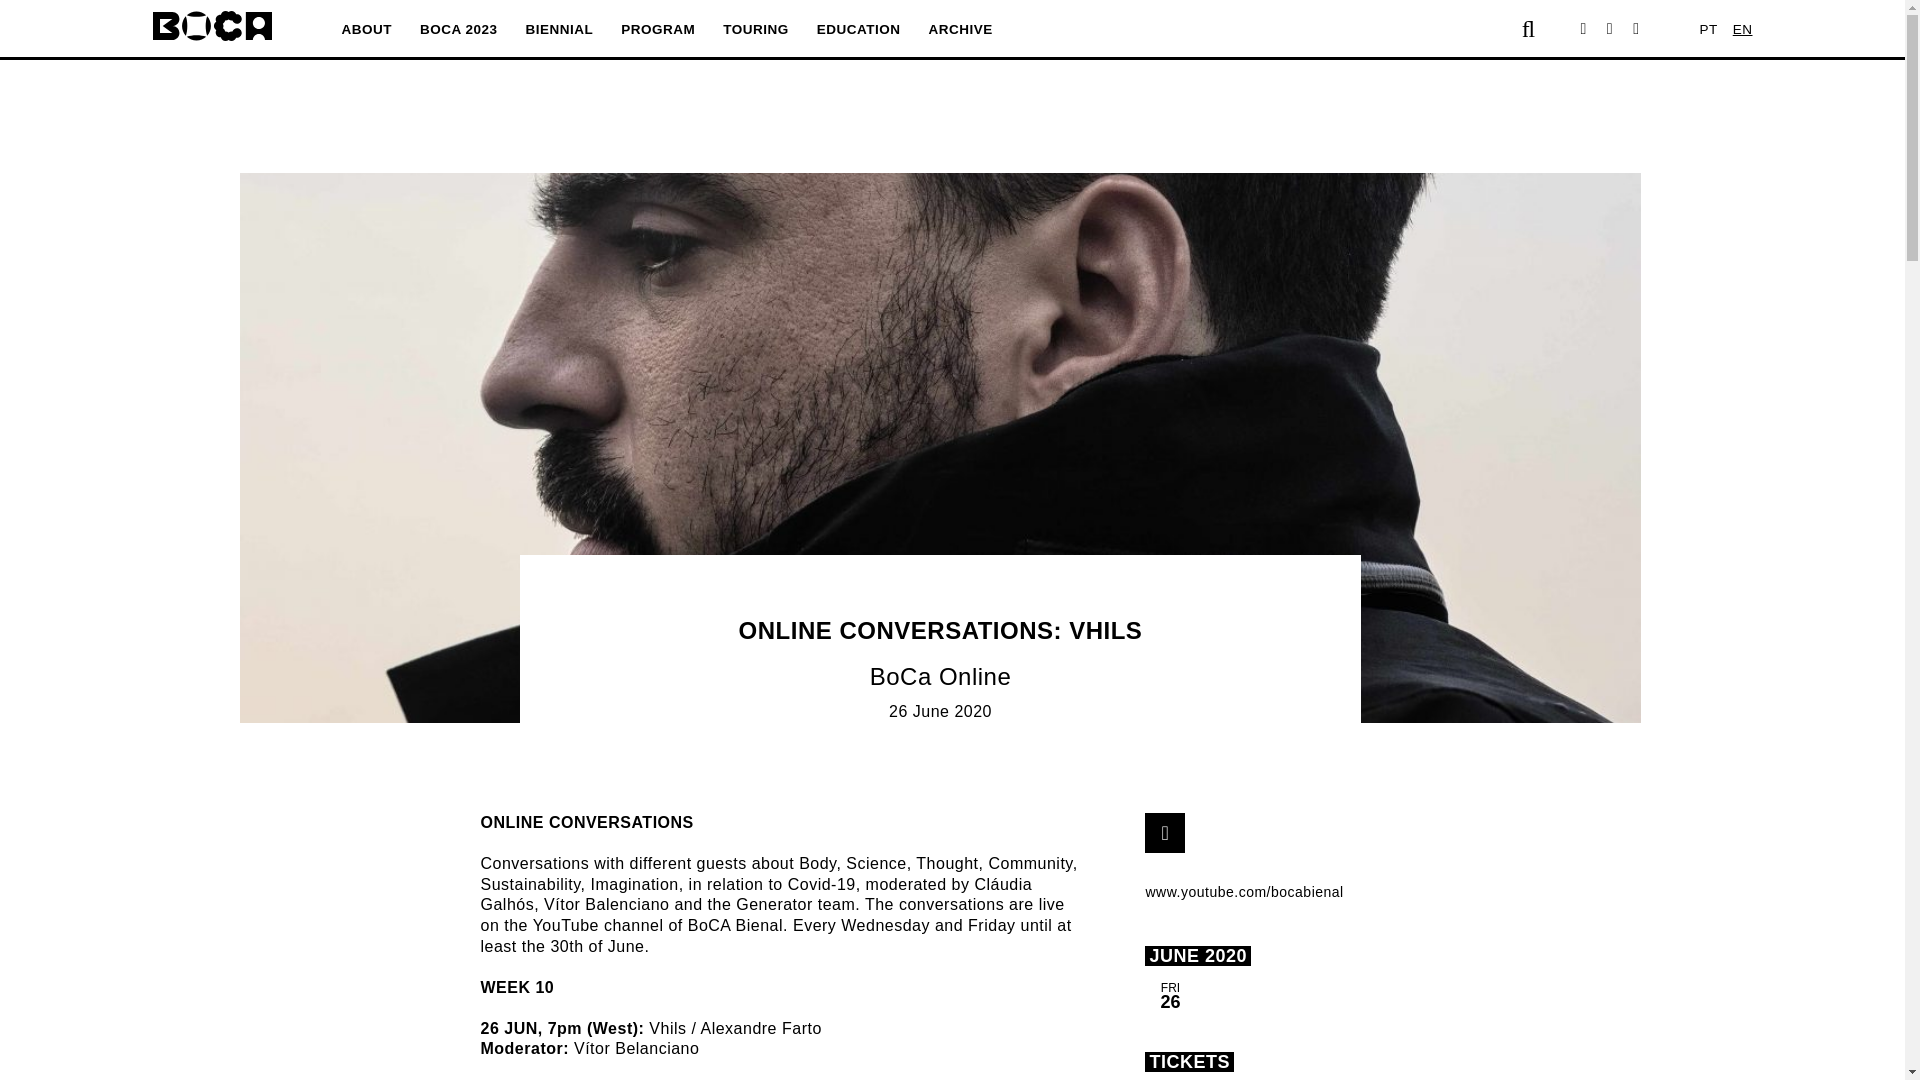  What do you see at coordinates (858, 28) in the screenshot?
I see `EDUCATION` at bounding box center [858, 28].